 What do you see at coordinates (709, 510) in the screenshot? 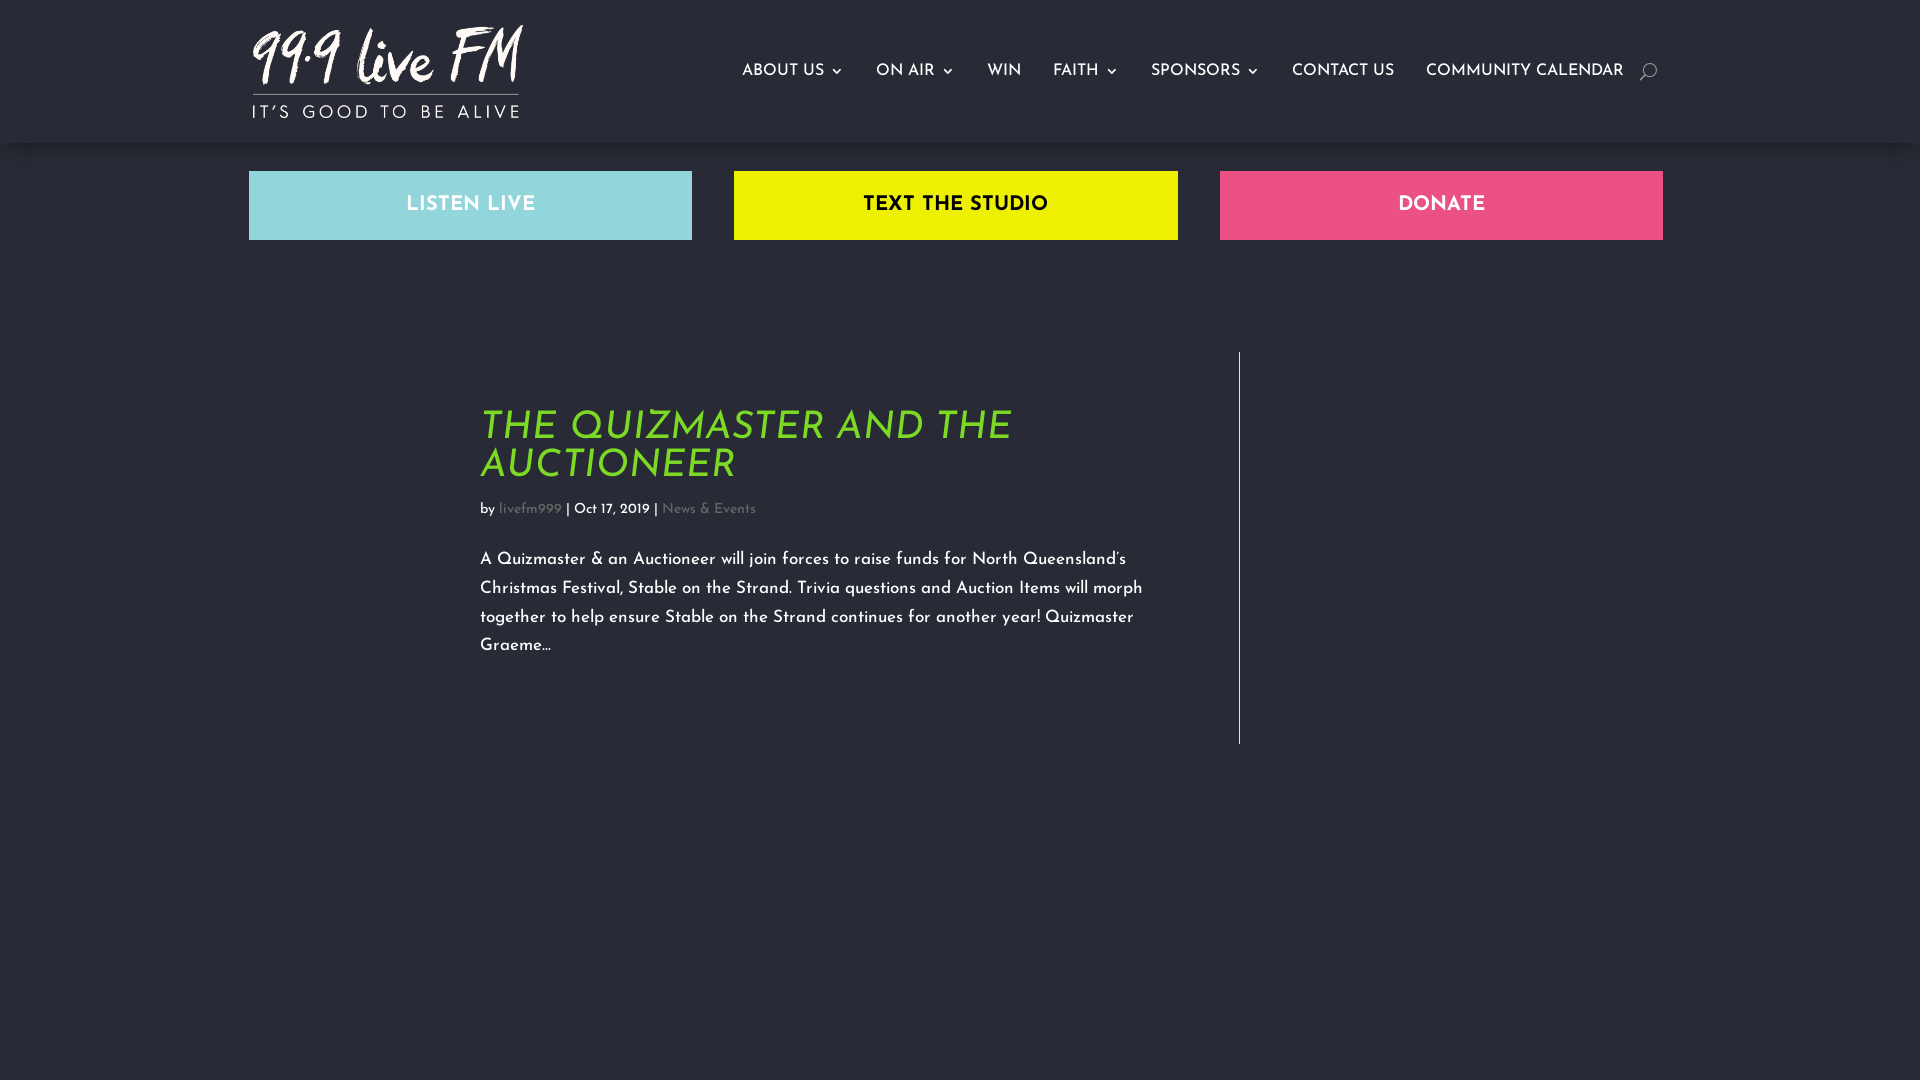
I see `News & Events` at bounding box center [709, 510].